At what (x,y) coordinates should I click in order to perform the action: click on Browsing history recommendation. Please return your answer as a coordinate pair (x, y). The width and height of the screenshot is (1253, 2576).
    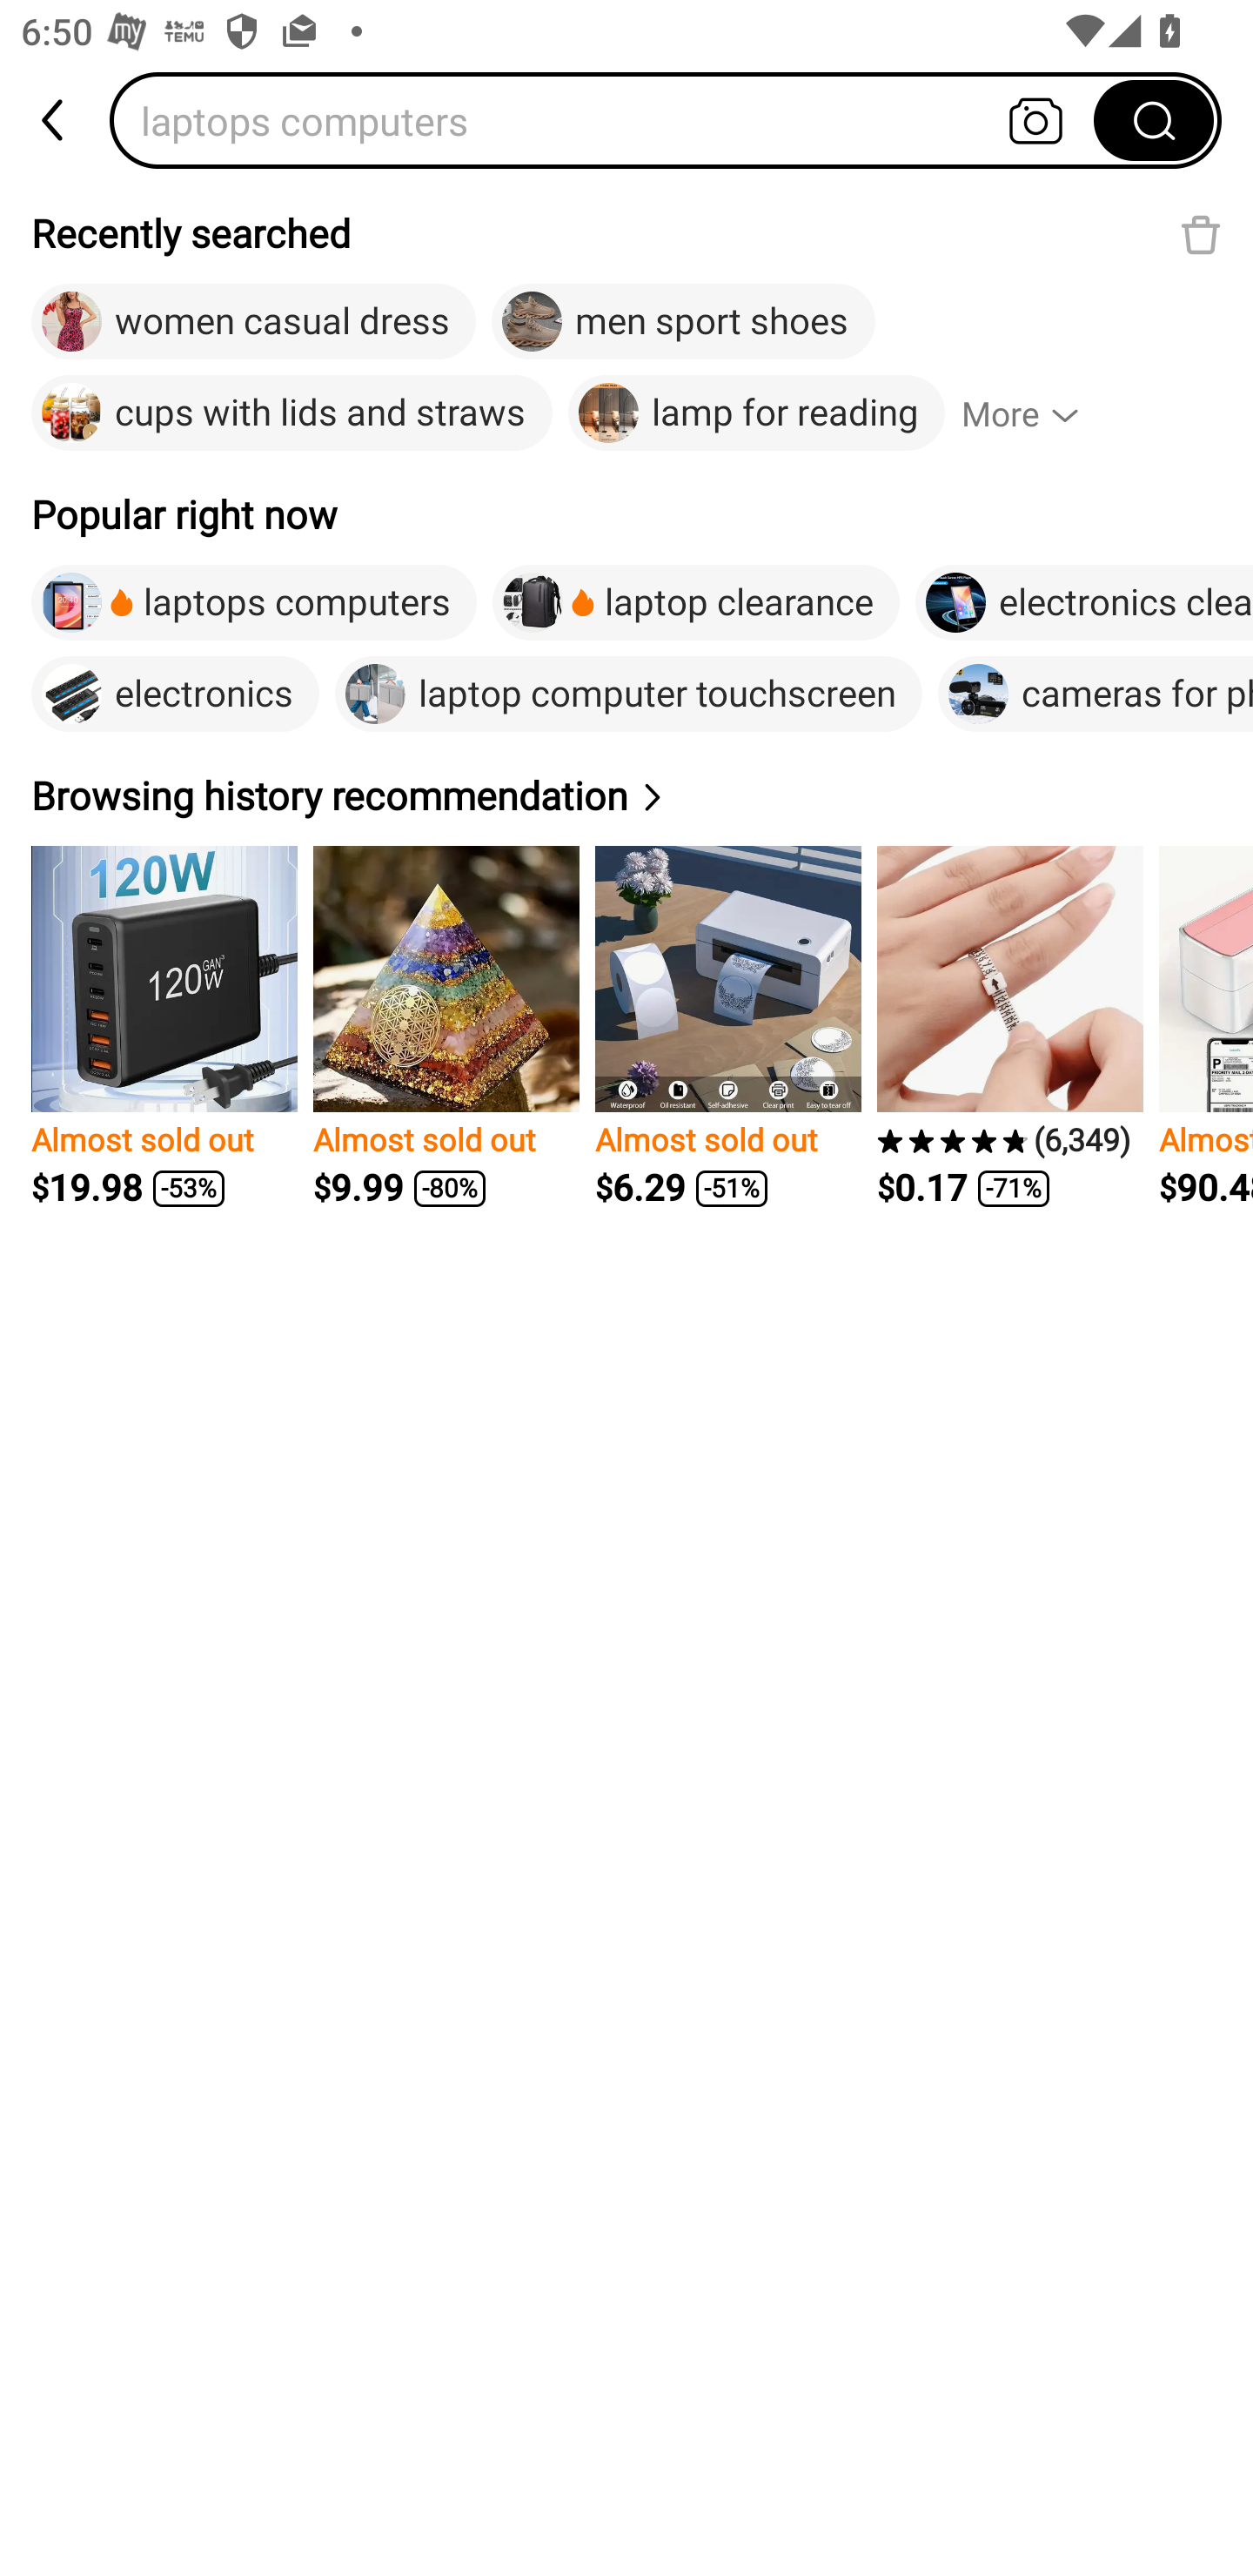
    Looking at the image, I should click on (351, 795).